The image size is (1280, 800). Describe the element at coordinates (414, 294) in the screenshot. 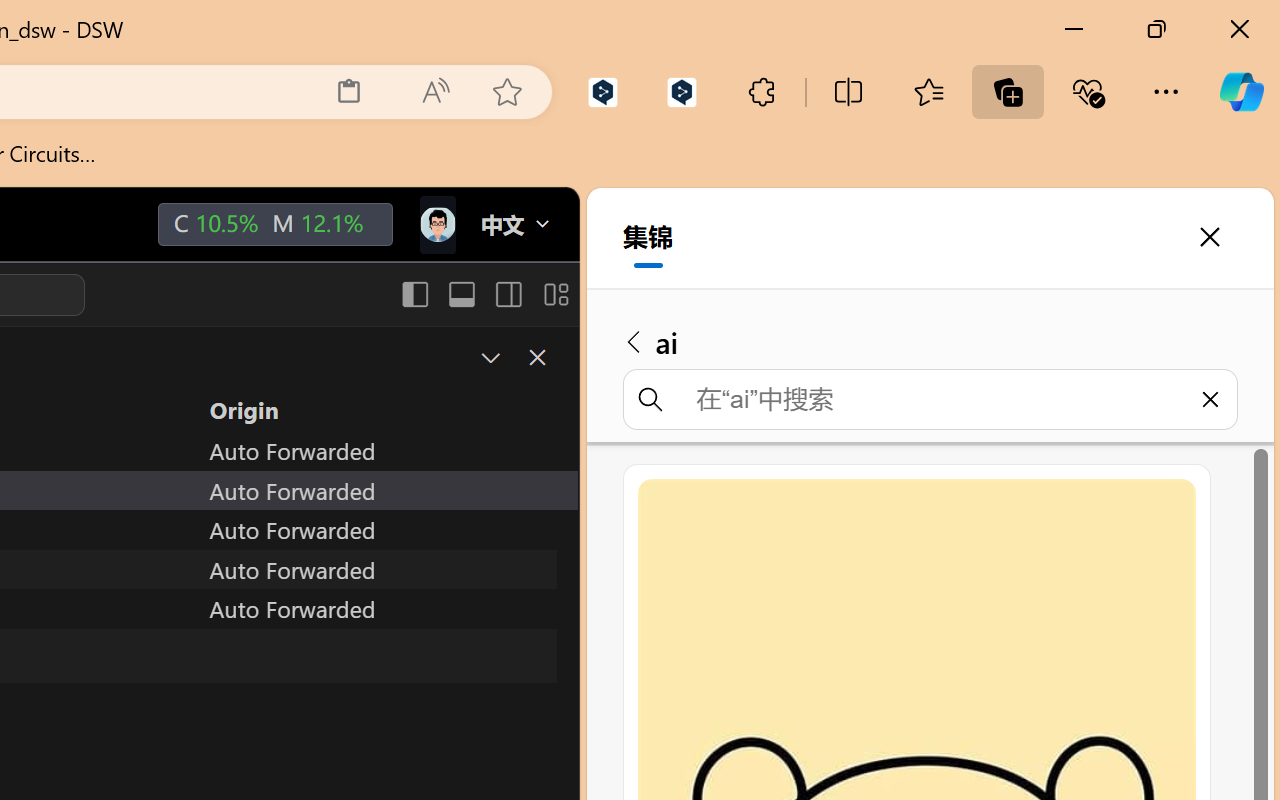

I see `Toggle Primary Side Bar (Ctrl+B)` at that location.